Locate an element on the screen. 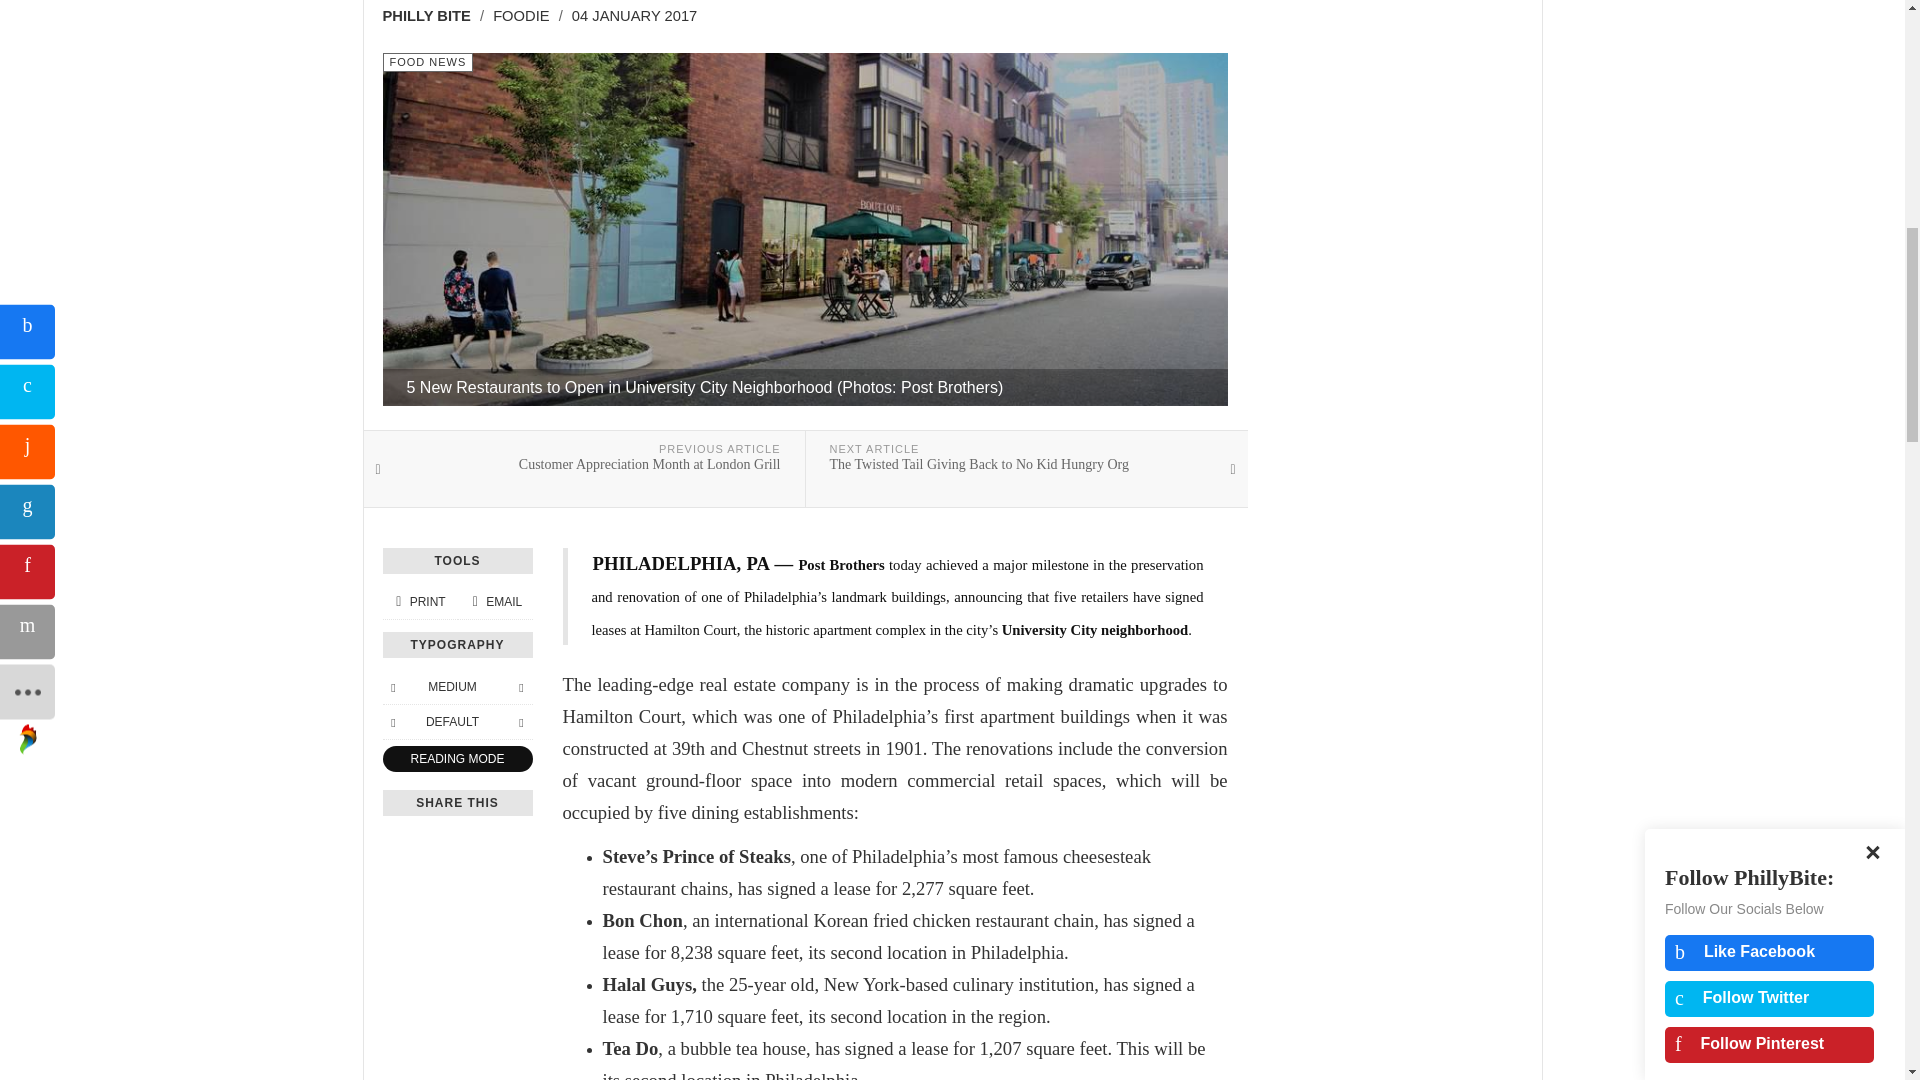 This screenshot has height=1080, width=1920. Bigger Font is located at coordinates (420, 602).